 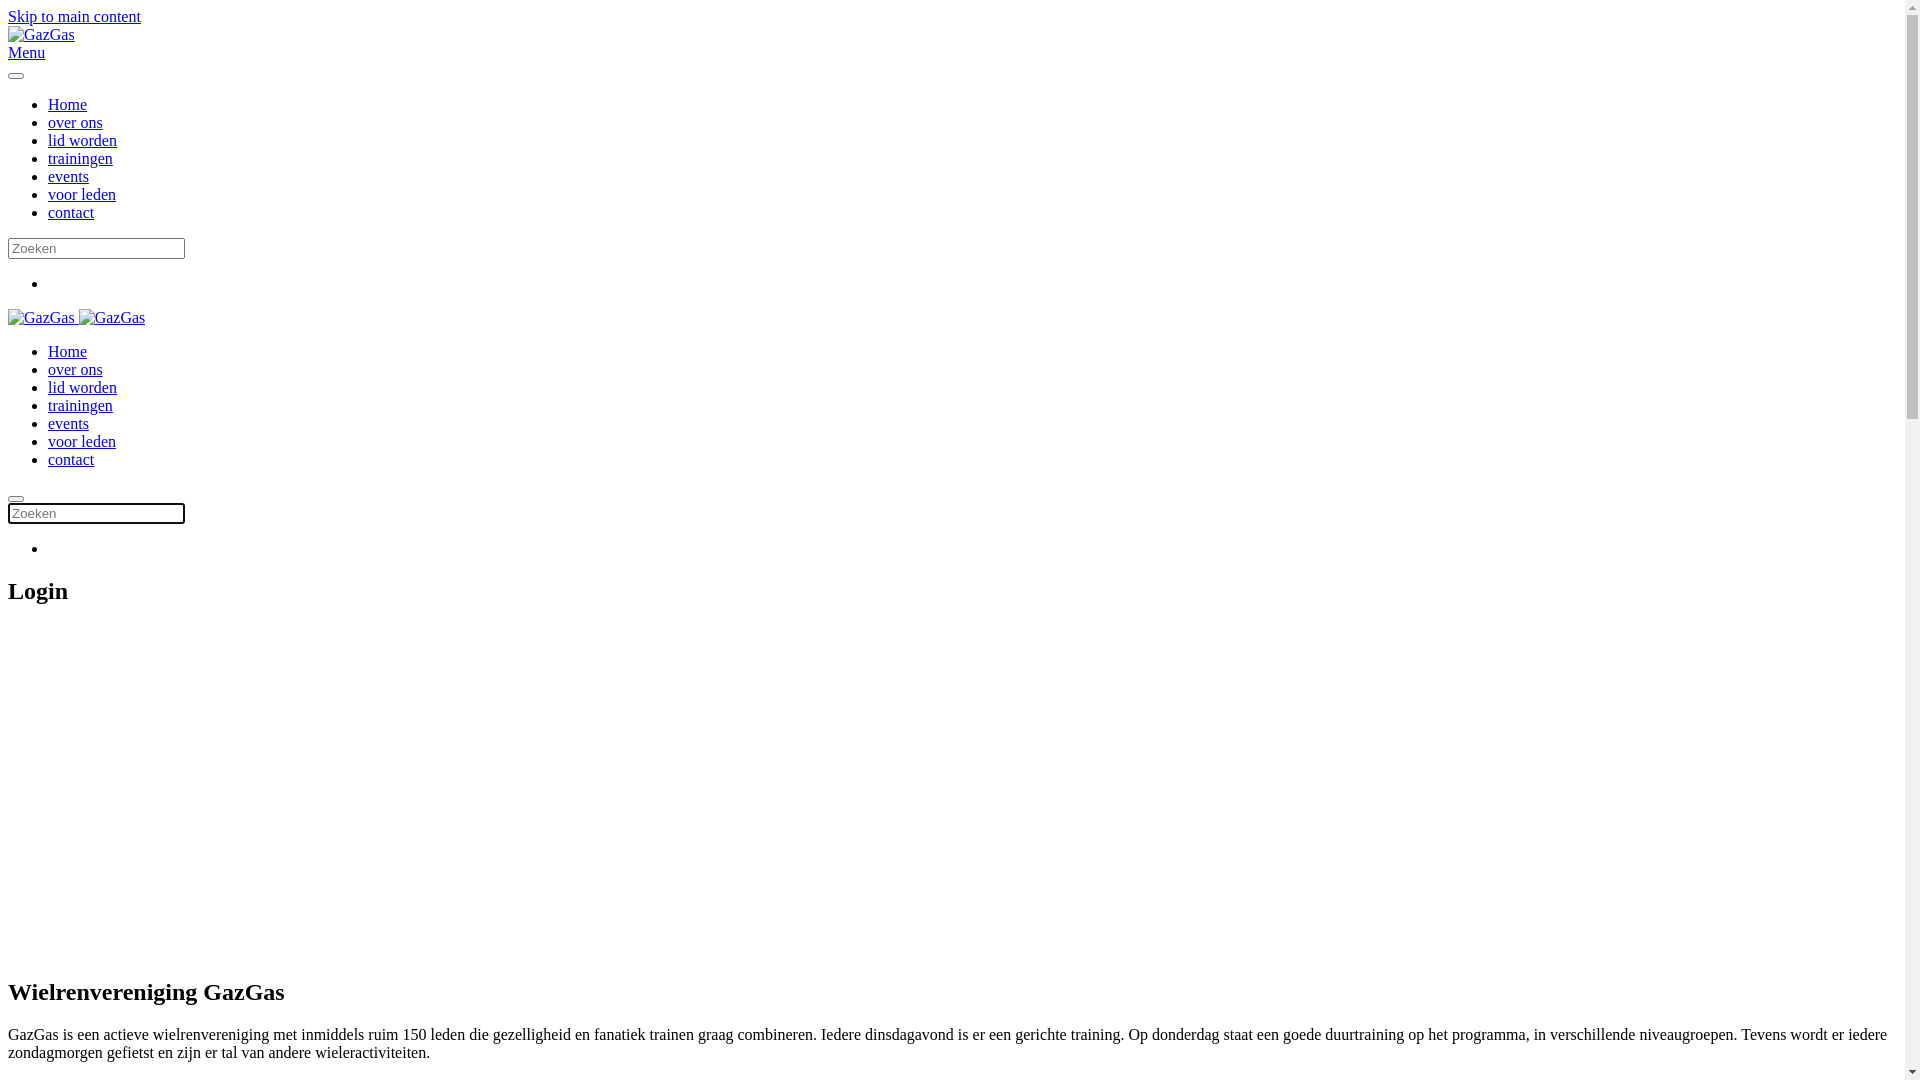 What do you see at coordinates (68, 352) in the screenshot?
I see `Home` at bounding box center [68, 352].